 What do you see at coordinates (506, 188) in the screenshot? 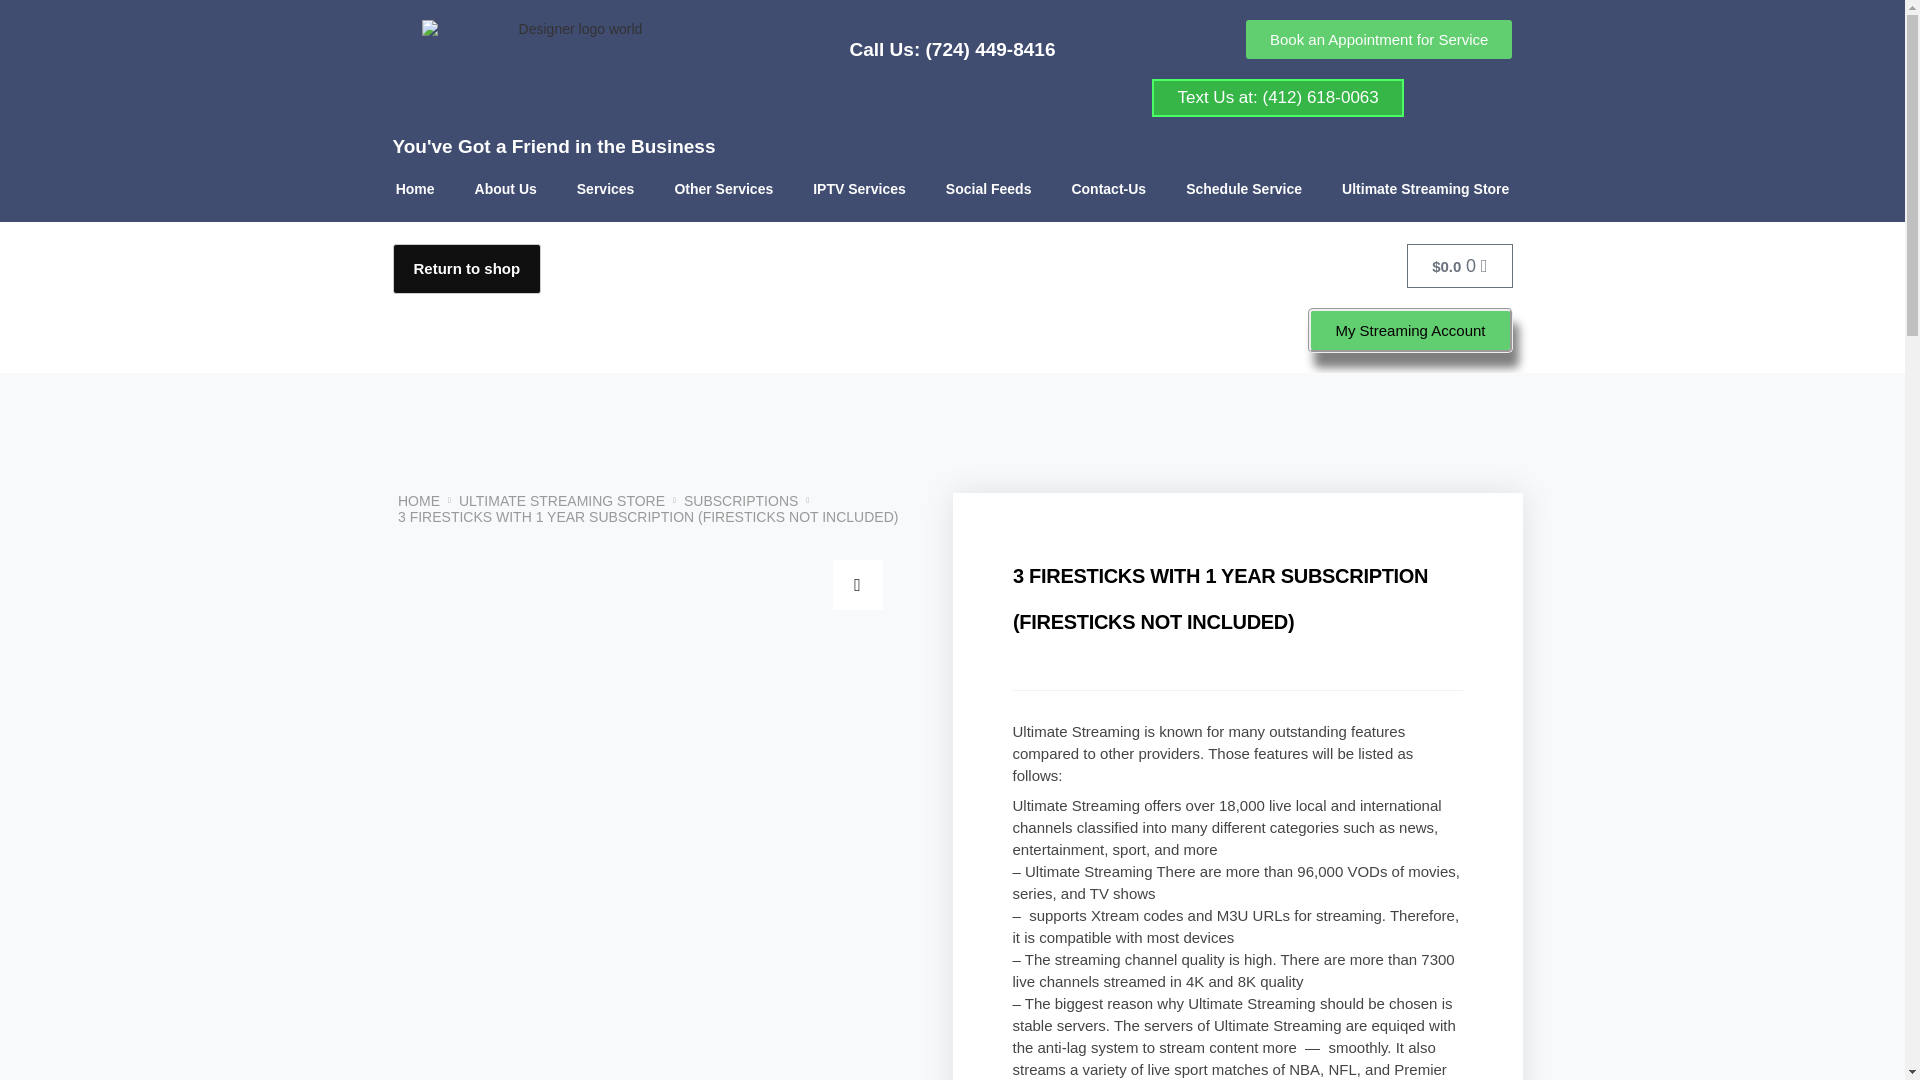
I see `About Us` at bounding box center [506, 188].